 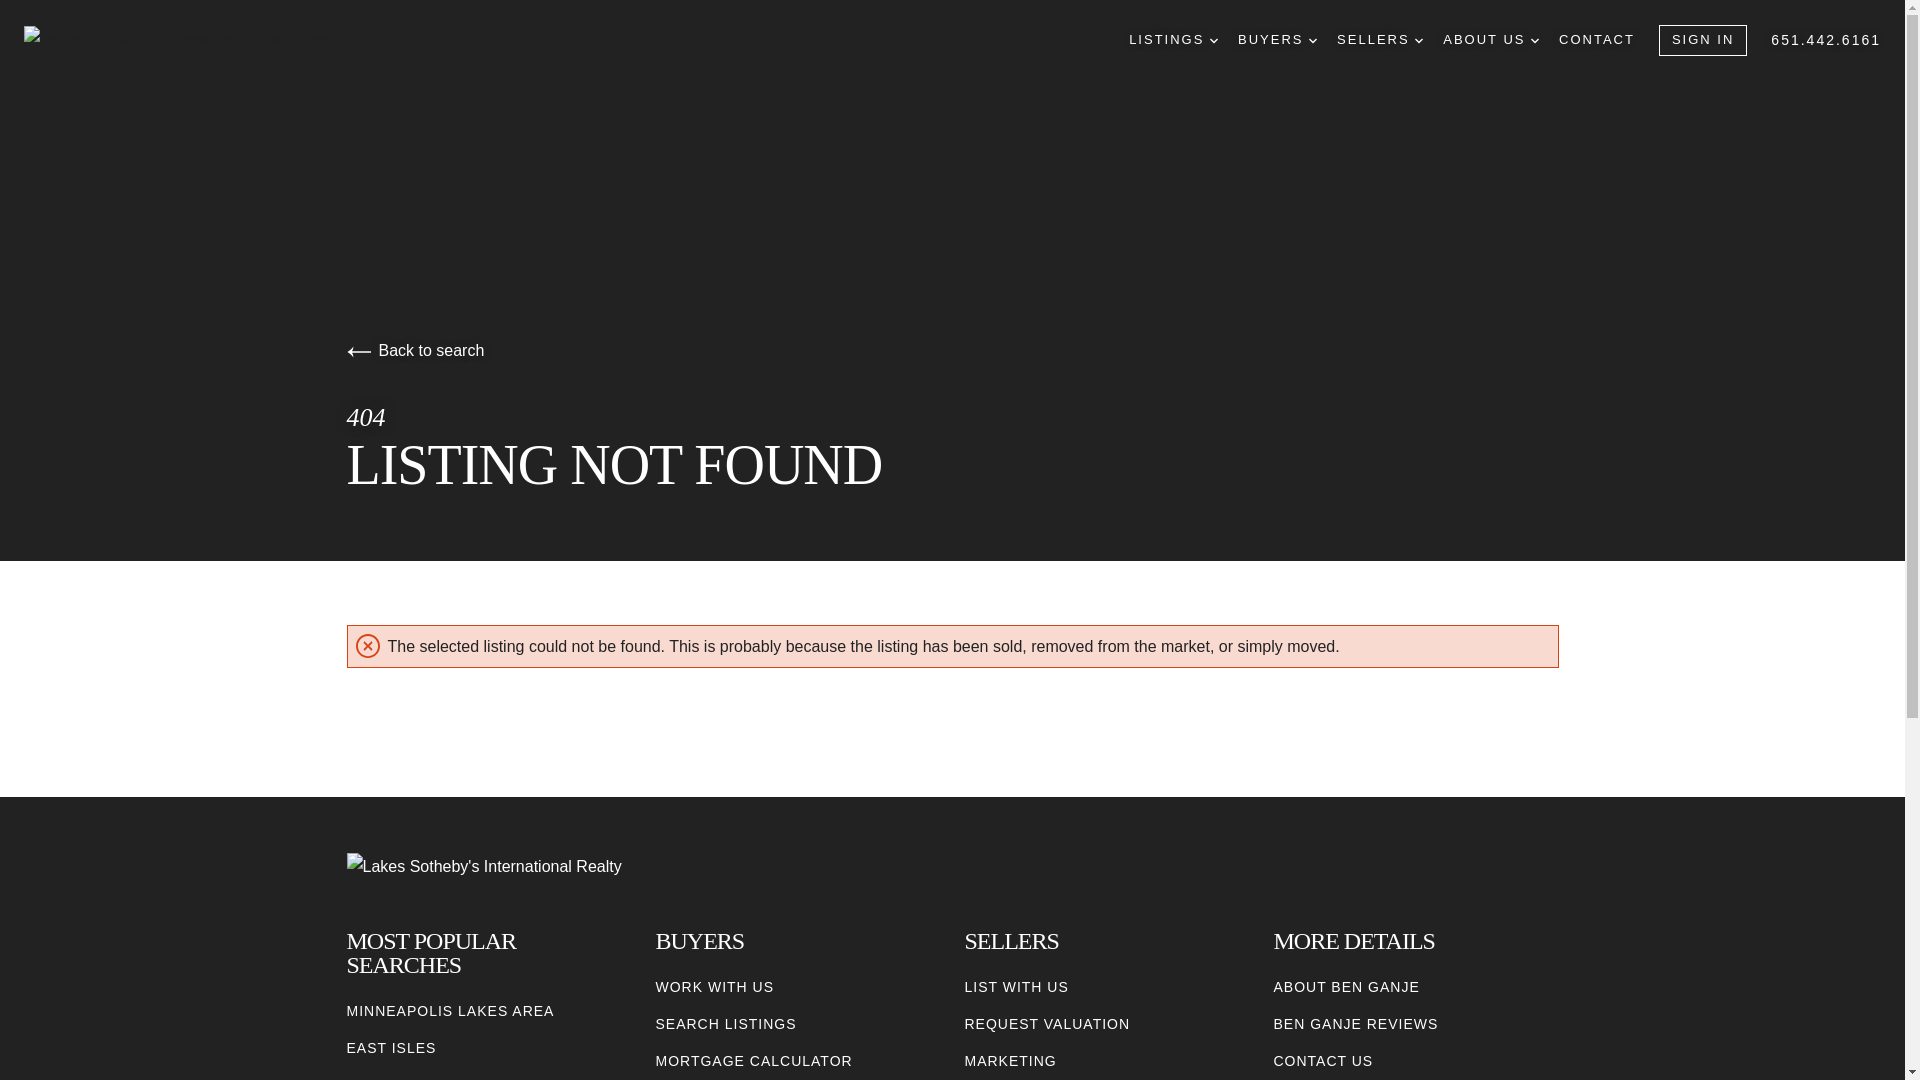 What do you see at coordinates (1534, 40) in the screenshot?
I see `DROPDOWN ARROW` at bounding box center [1534, 40].